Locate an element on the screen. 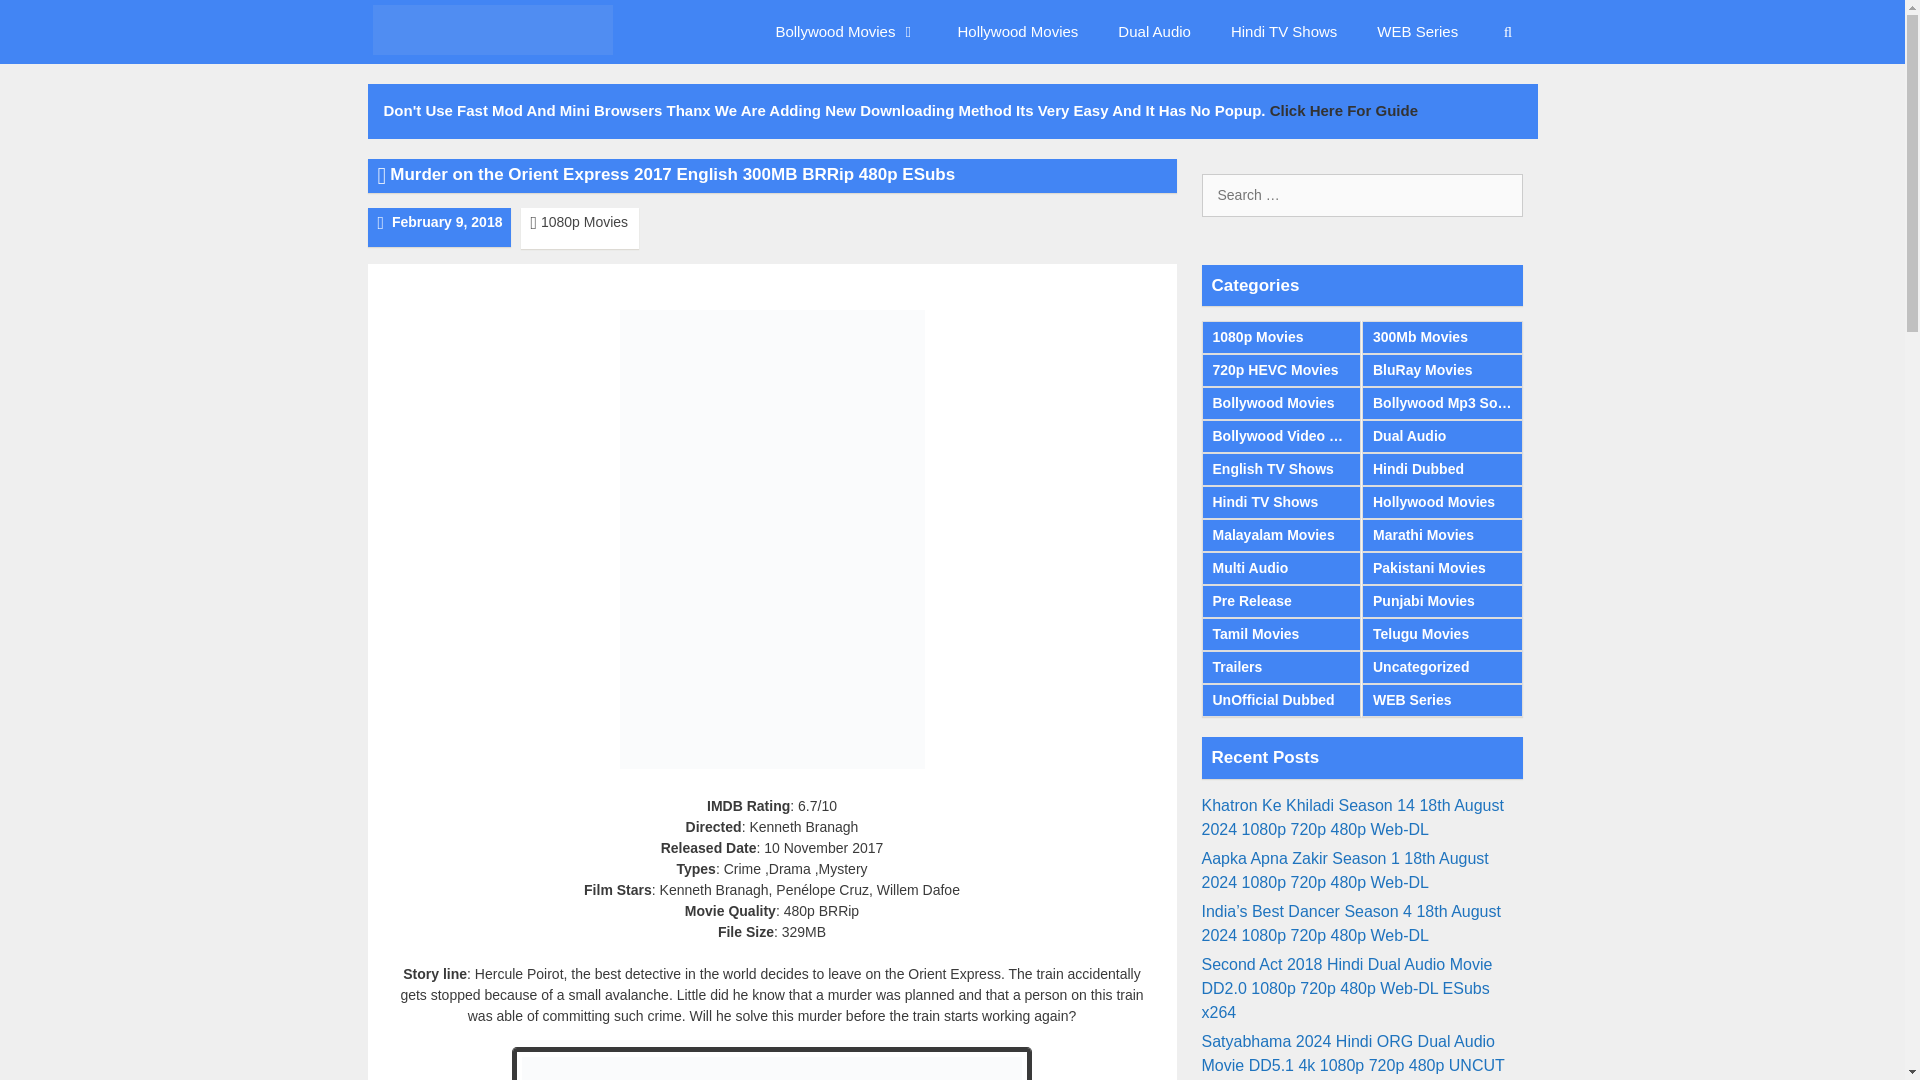 The width and height of the screenshot is (1920, 1080). Search is located at coordinates (43, 22).